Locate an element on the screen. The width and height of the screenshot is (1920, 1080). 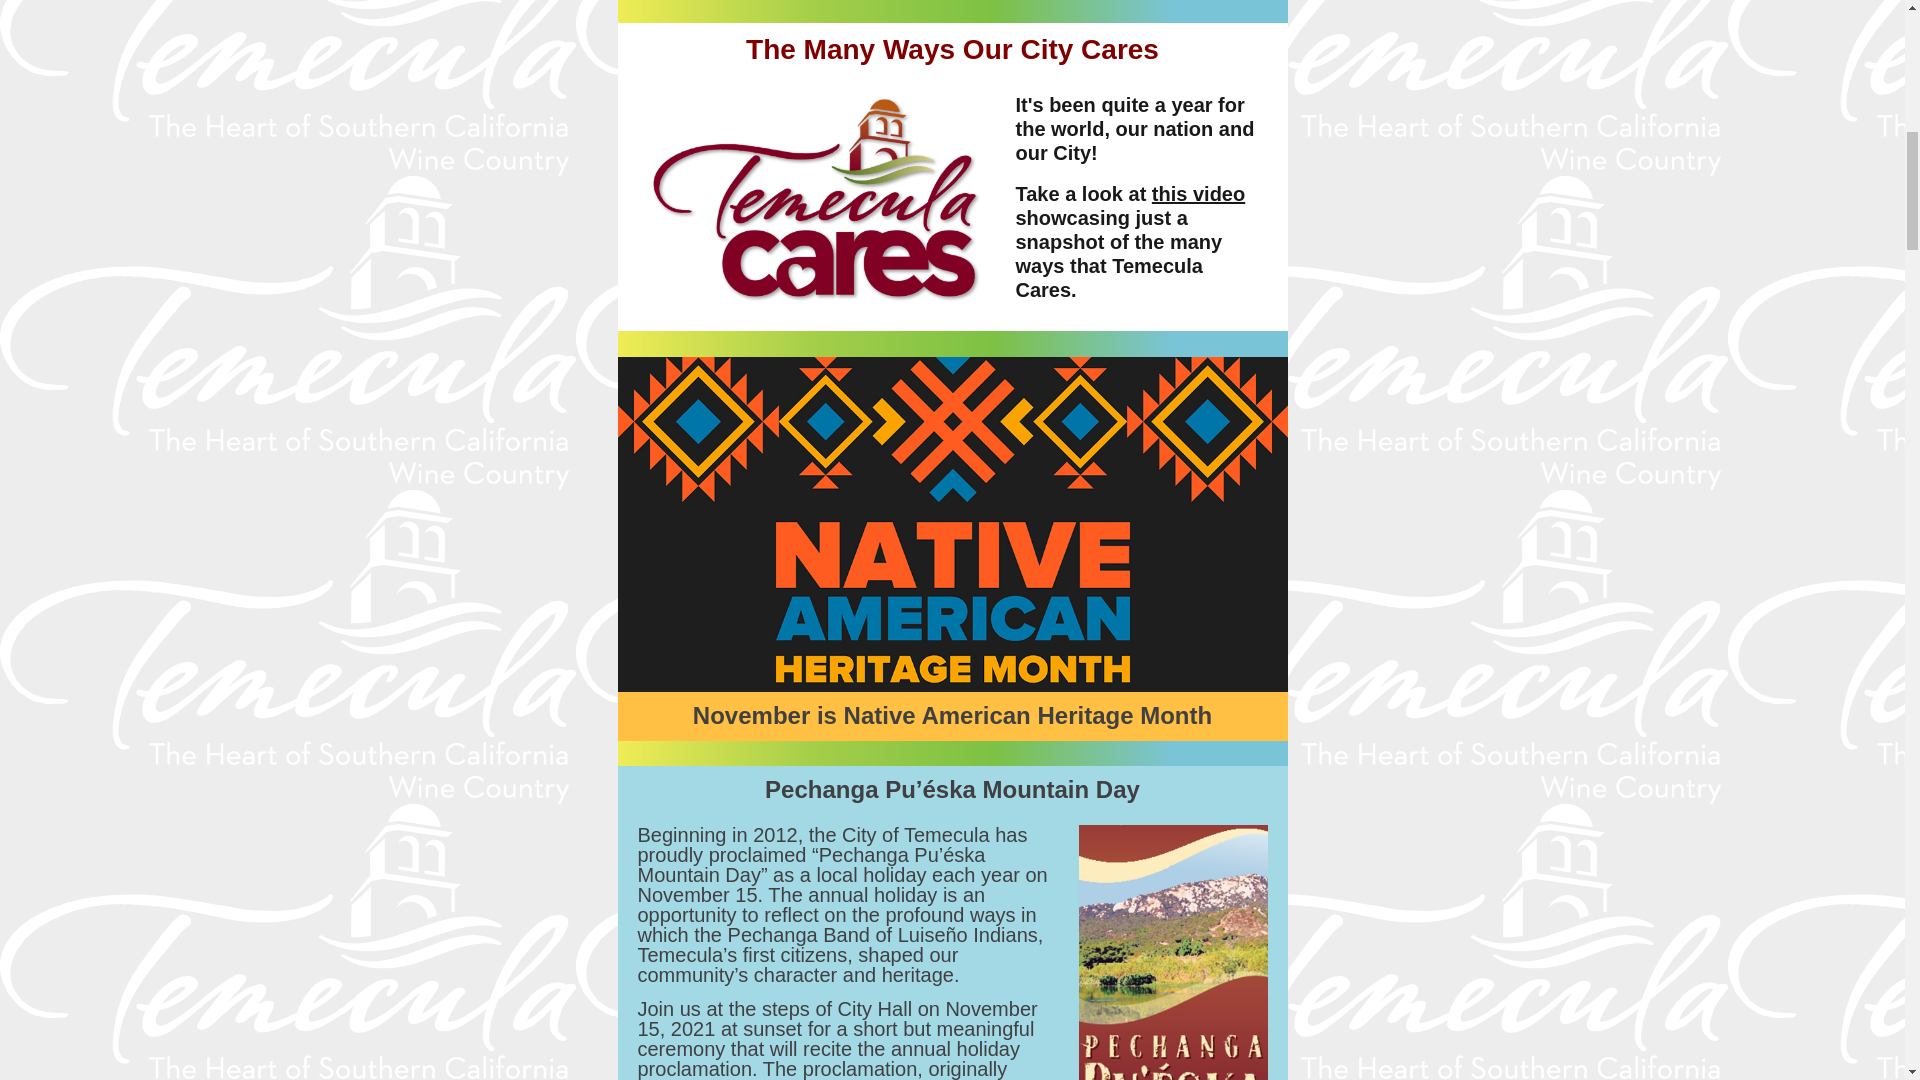
this video is located at coordinates (1198, 194).